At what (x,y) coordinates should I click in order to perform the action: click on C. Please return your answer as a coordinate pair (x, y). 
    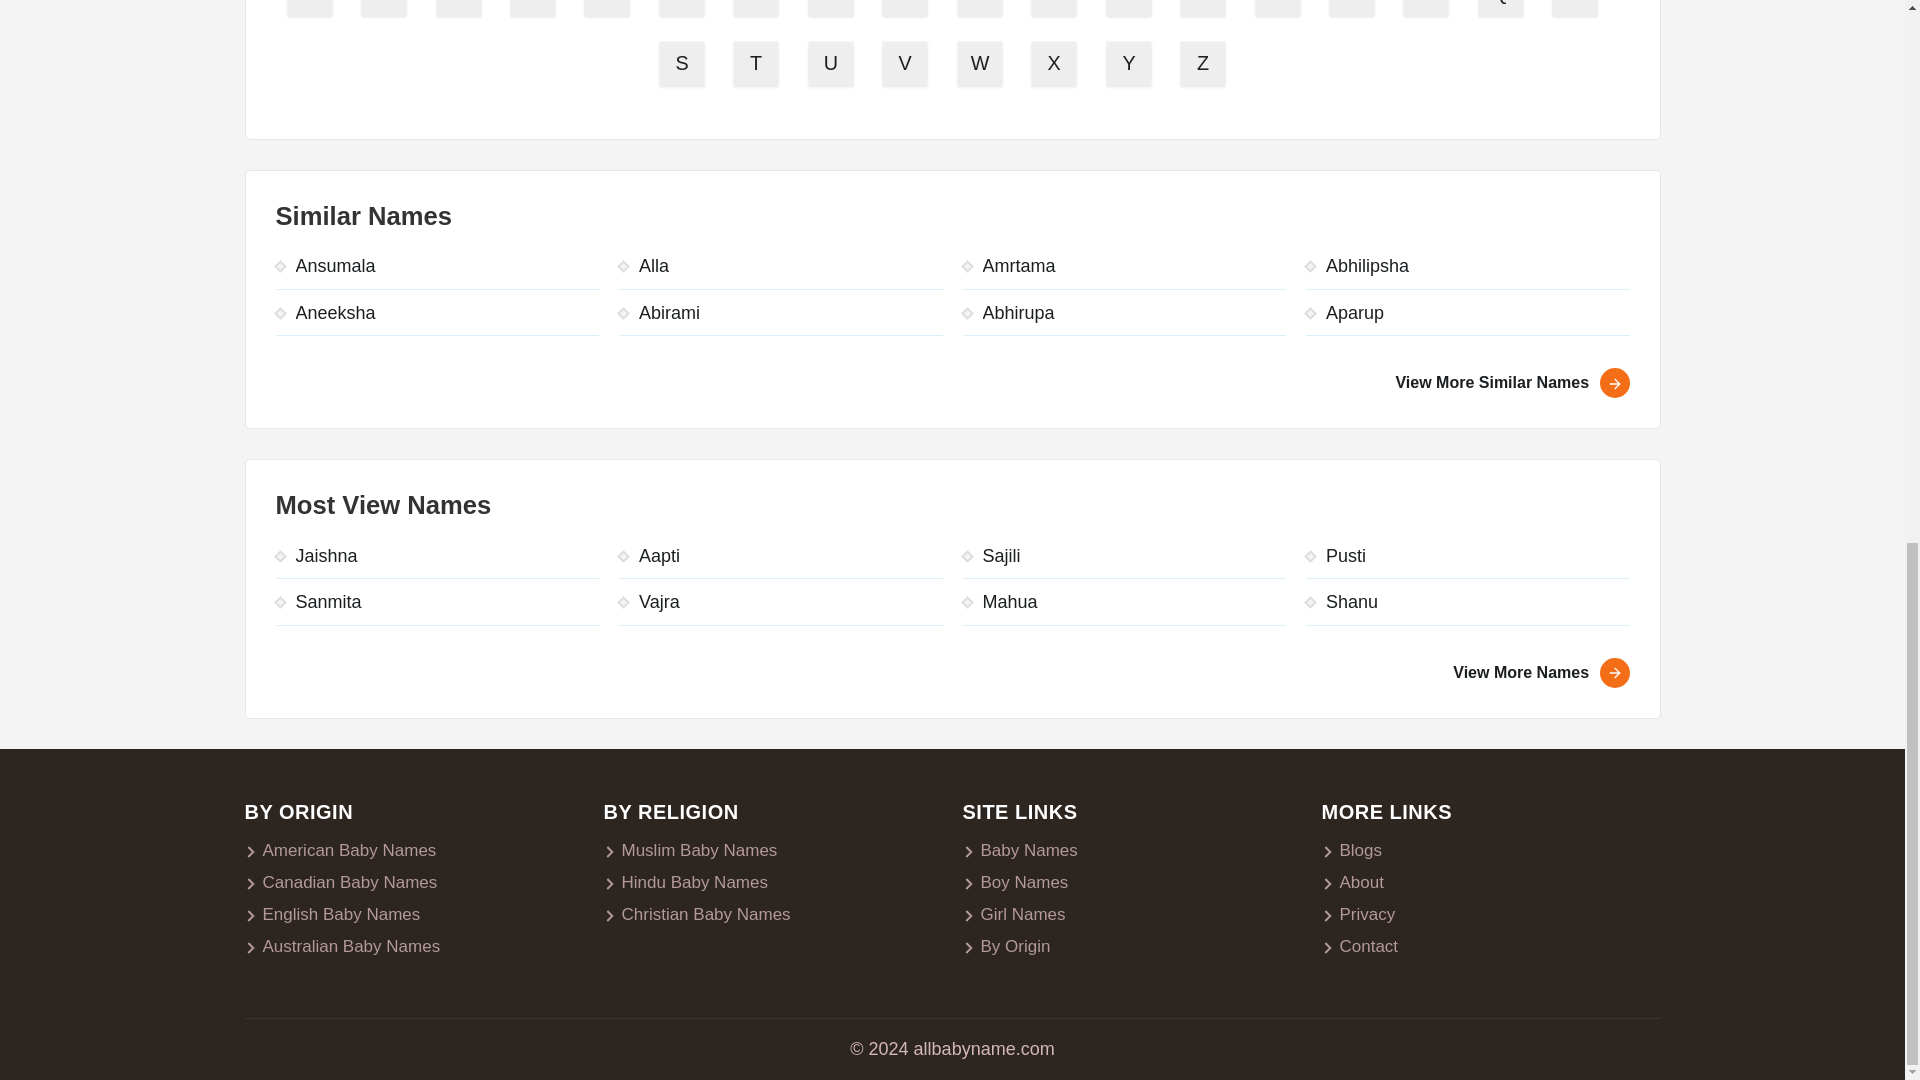
    Looking at the image, I should click on (460, 10).